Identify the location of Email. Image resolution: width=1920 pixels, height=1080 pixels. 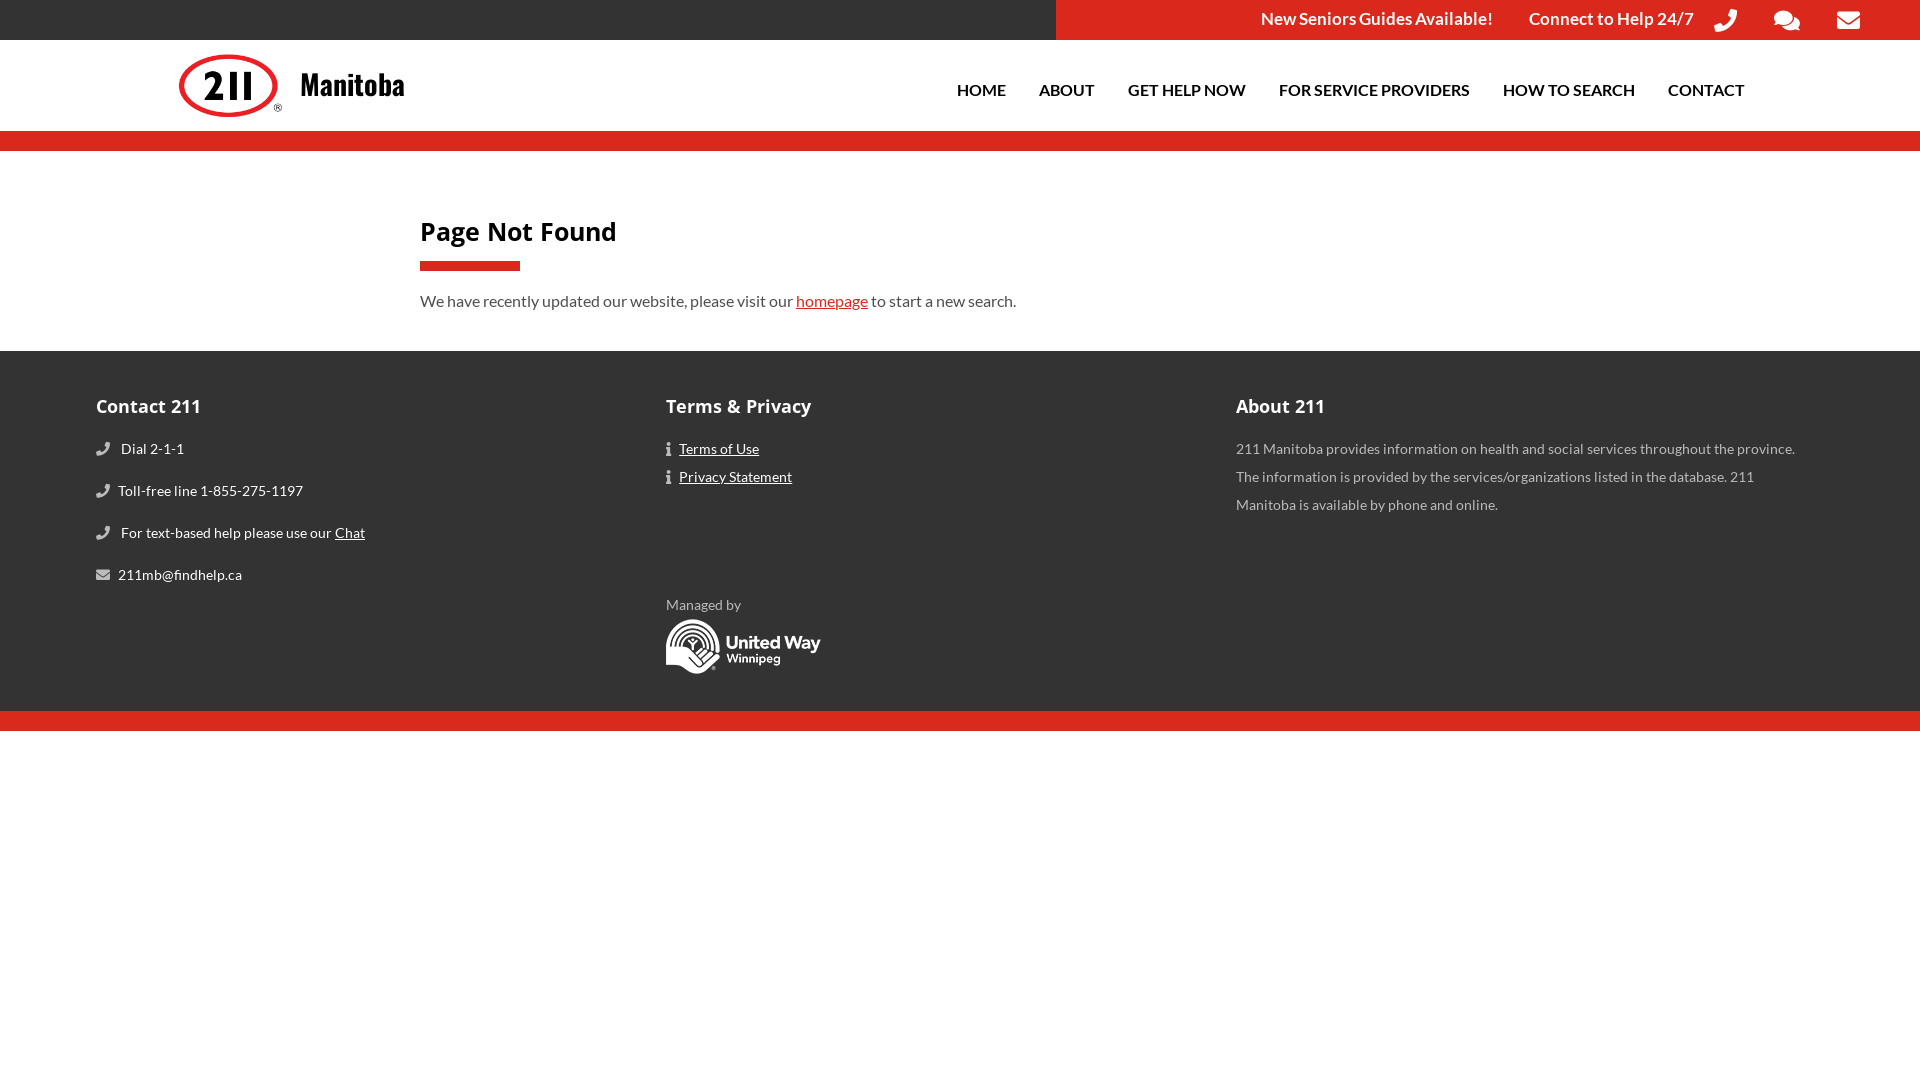
(1848, 20).